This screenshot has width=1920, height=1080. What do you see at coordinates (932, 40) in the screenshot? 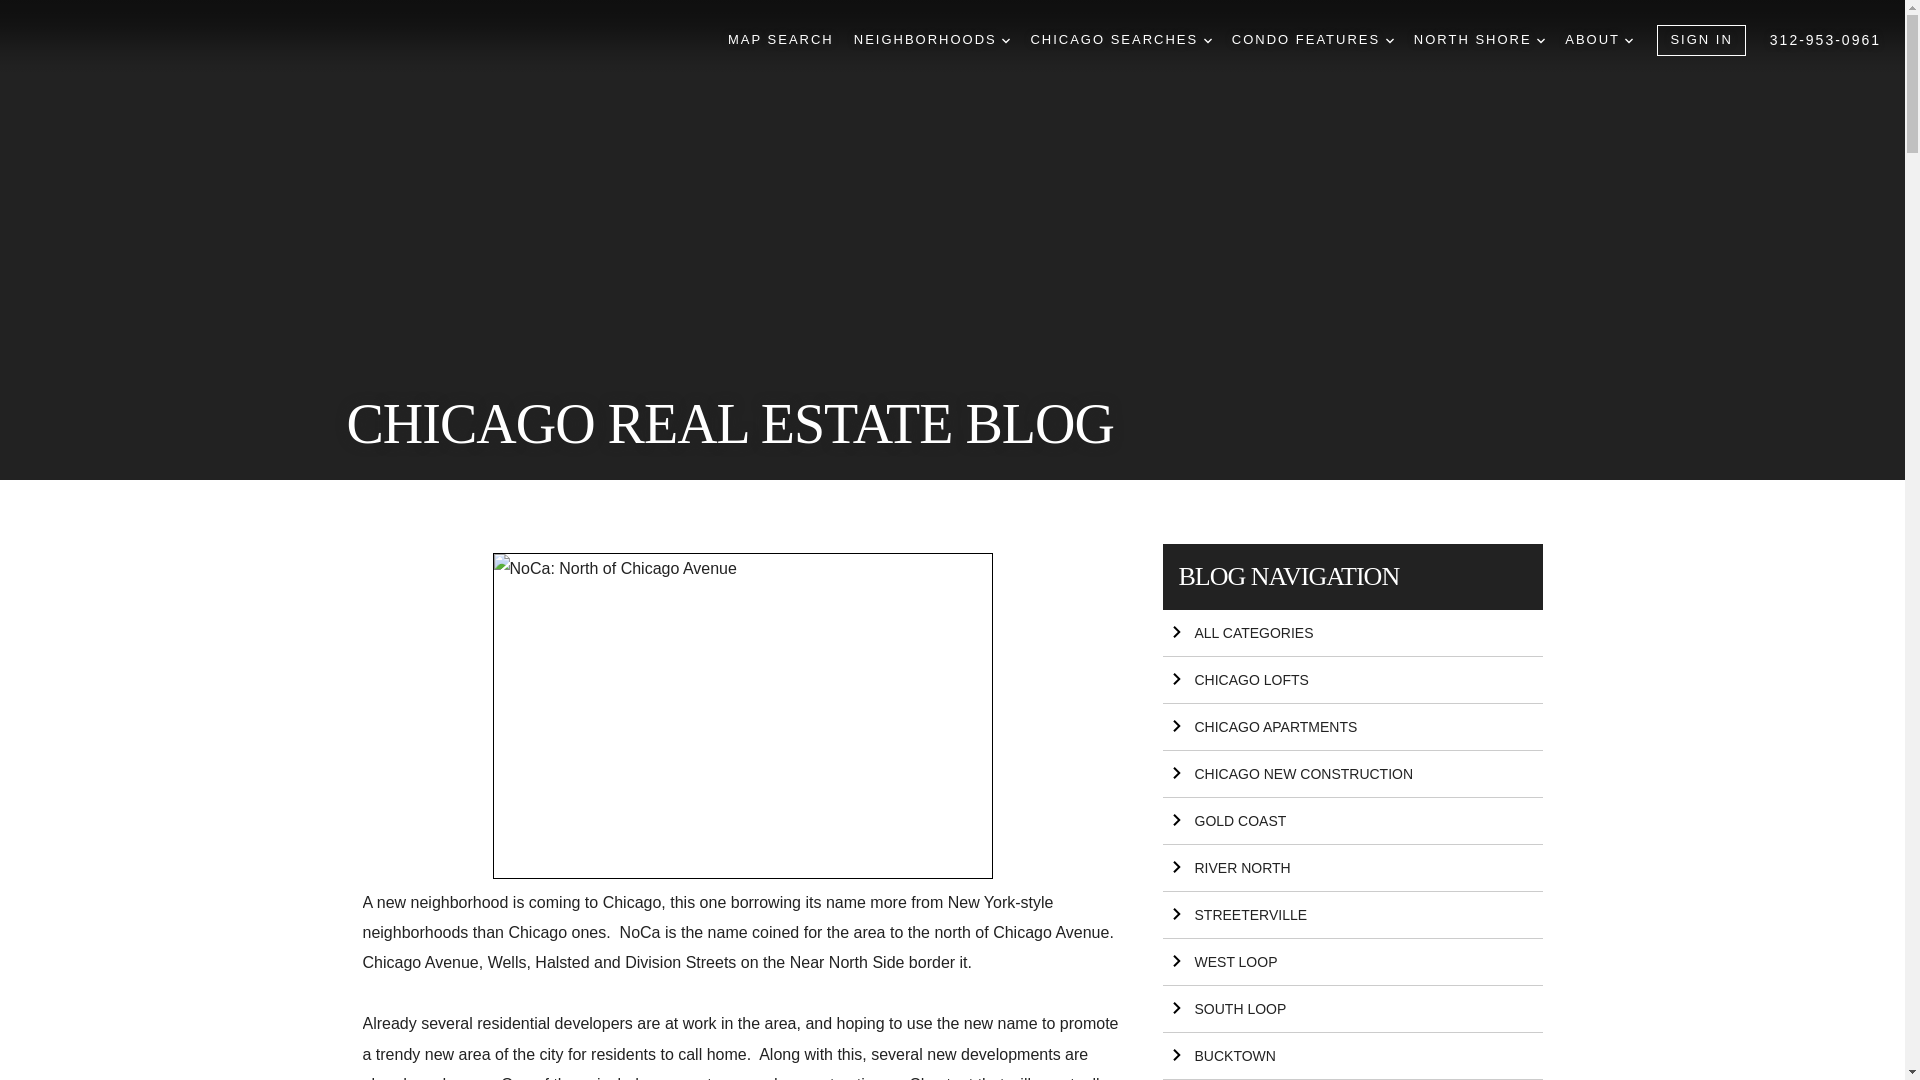
I see `NEIGHBORHOODS DROPDOWN ARROW` at bounding box center [932, 40].